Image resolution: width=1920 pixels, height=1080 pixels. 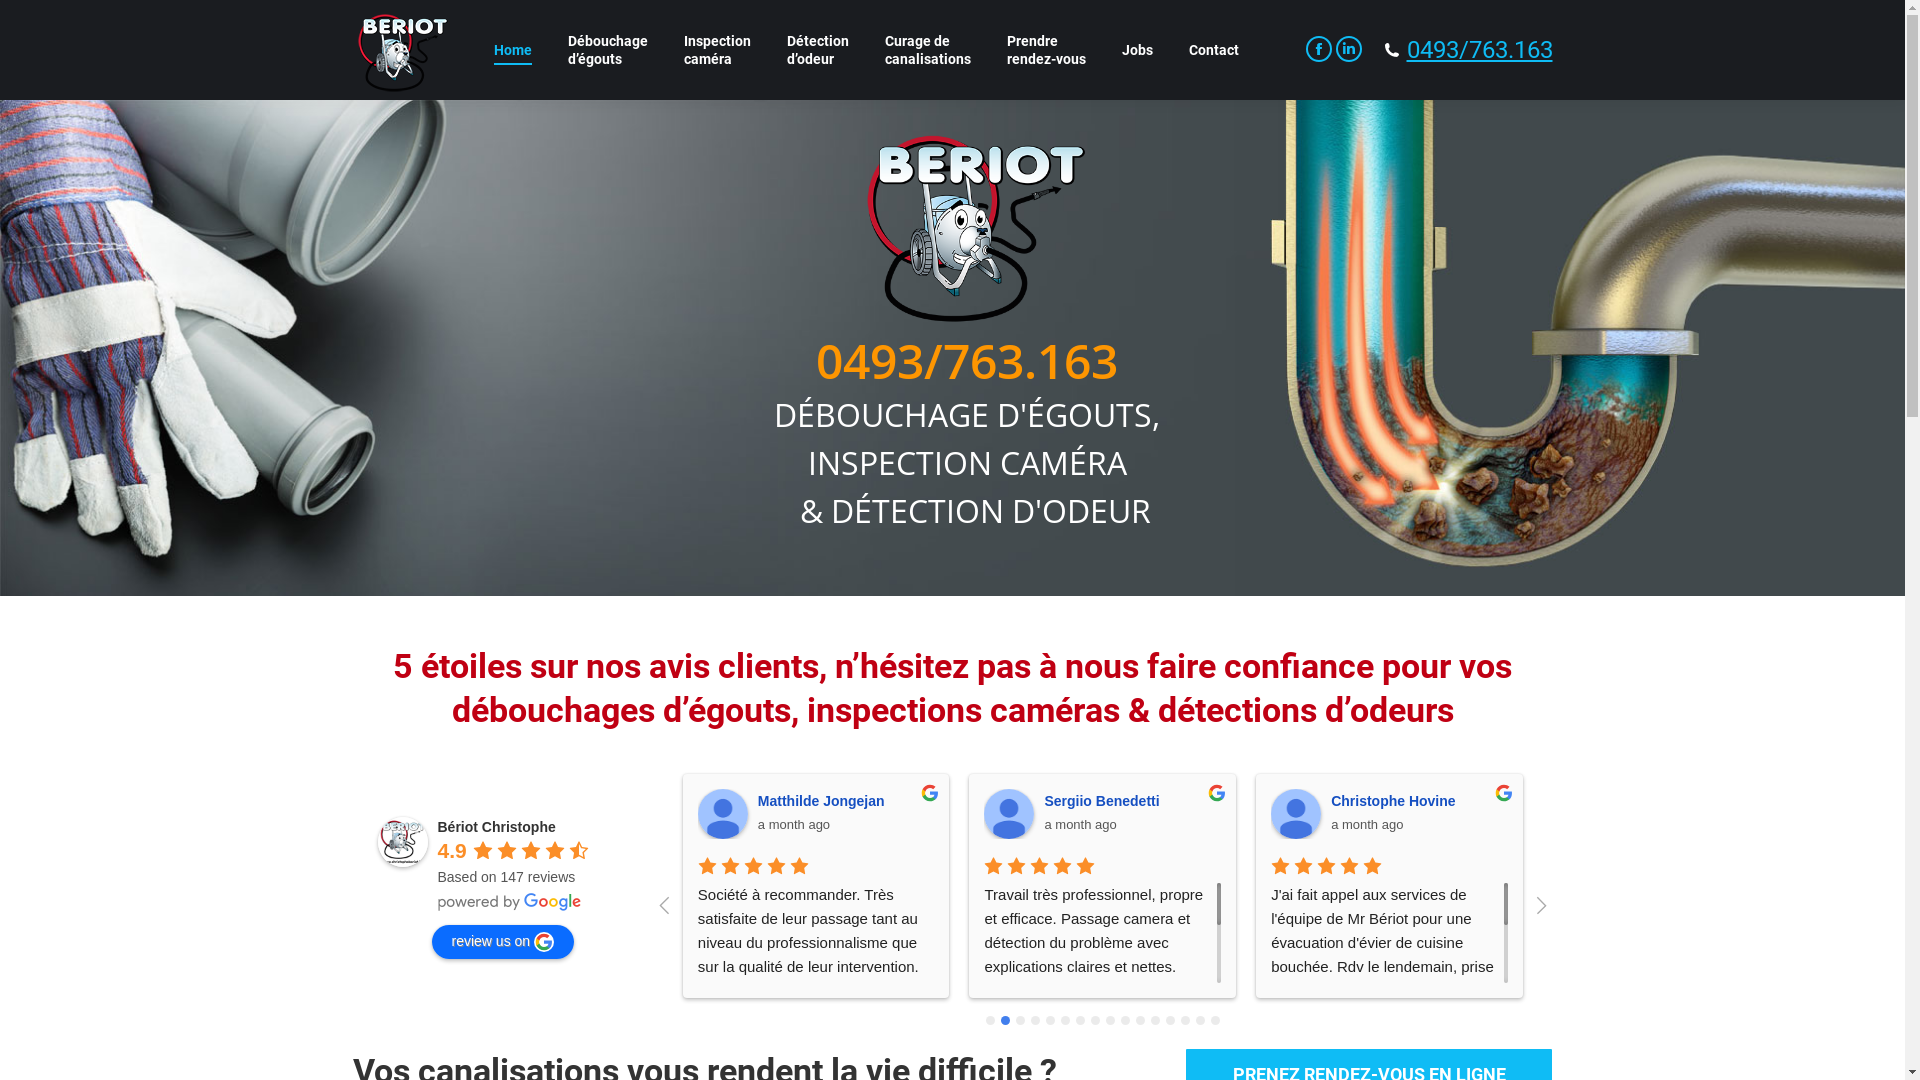 I want to click on Linkedin page opens in new window, so click(x=1349, y=49).